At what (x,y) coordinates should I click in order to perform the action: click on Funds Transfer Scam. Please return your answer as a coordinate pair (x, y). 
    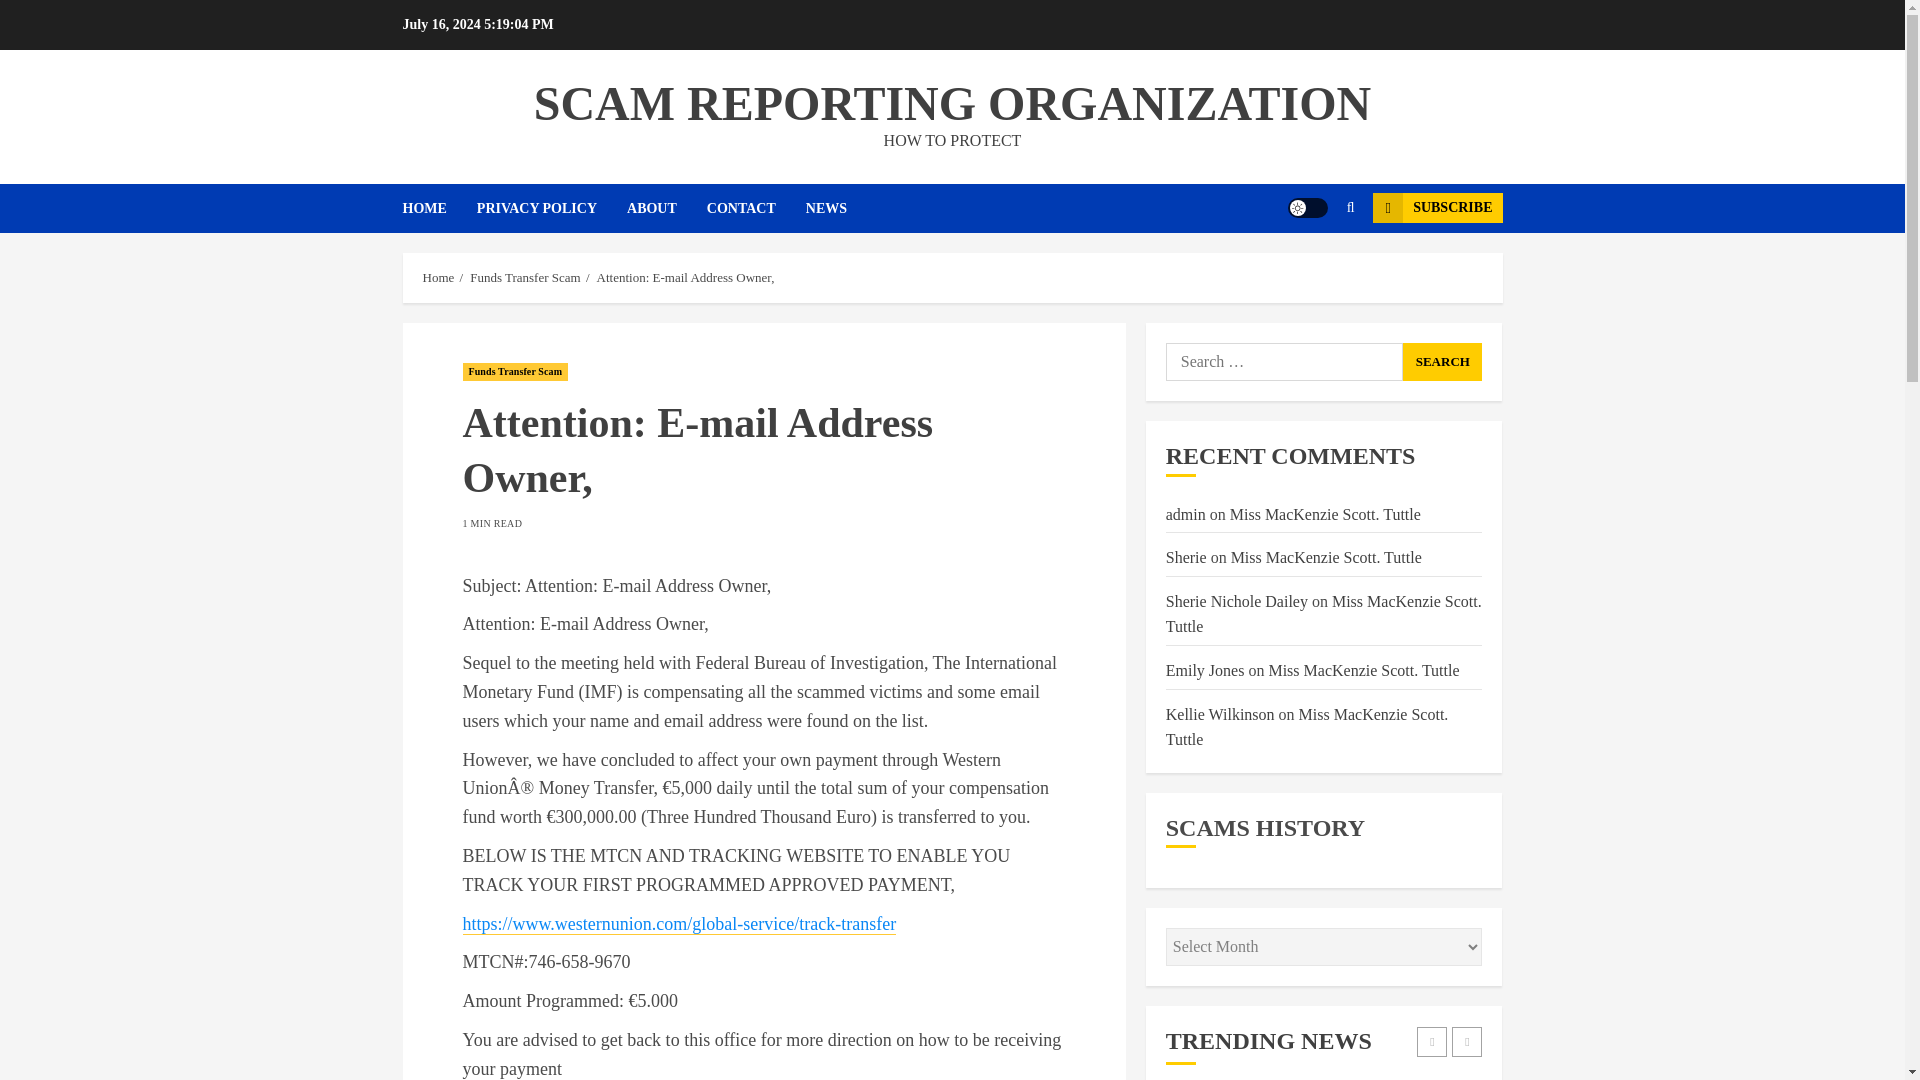
    Looking at the image, I should click on (515, 372).